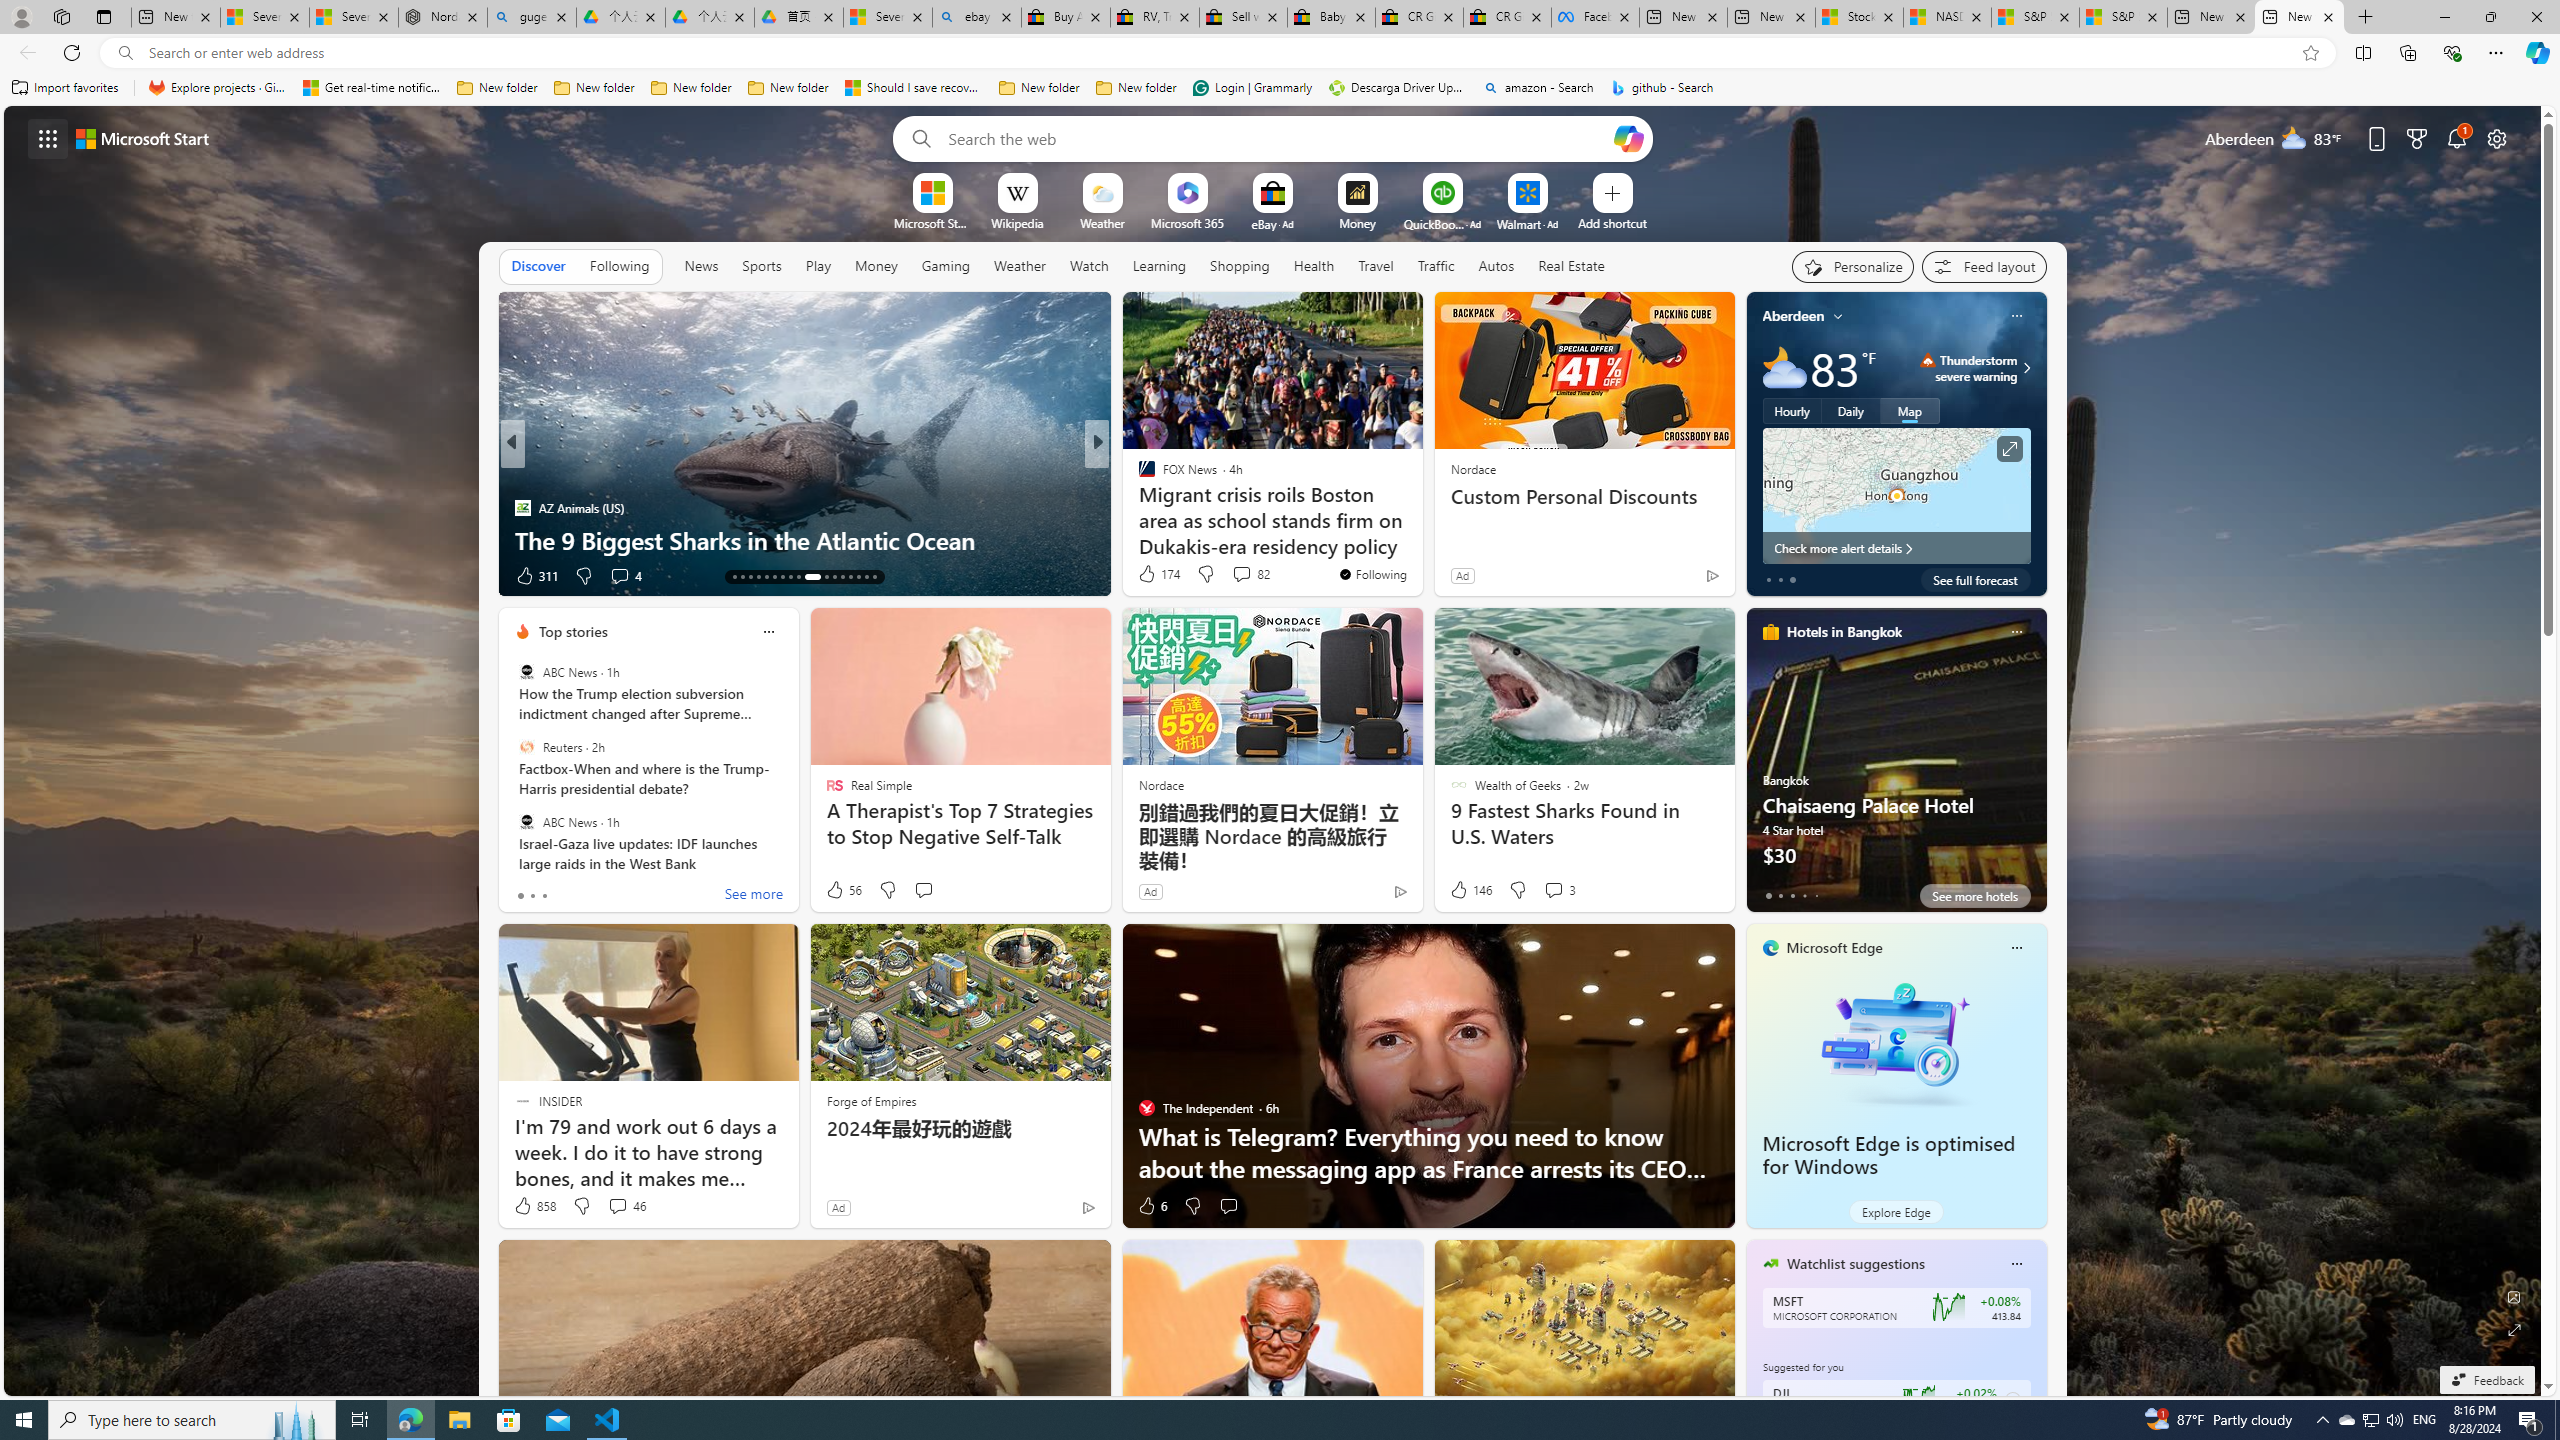 The height and width of the screenshot is (1440, 2560). What do you see at coordinates (871, 1100) in the screenshot?
I see `Forge of Empires` at bounding box center [871, 1100].